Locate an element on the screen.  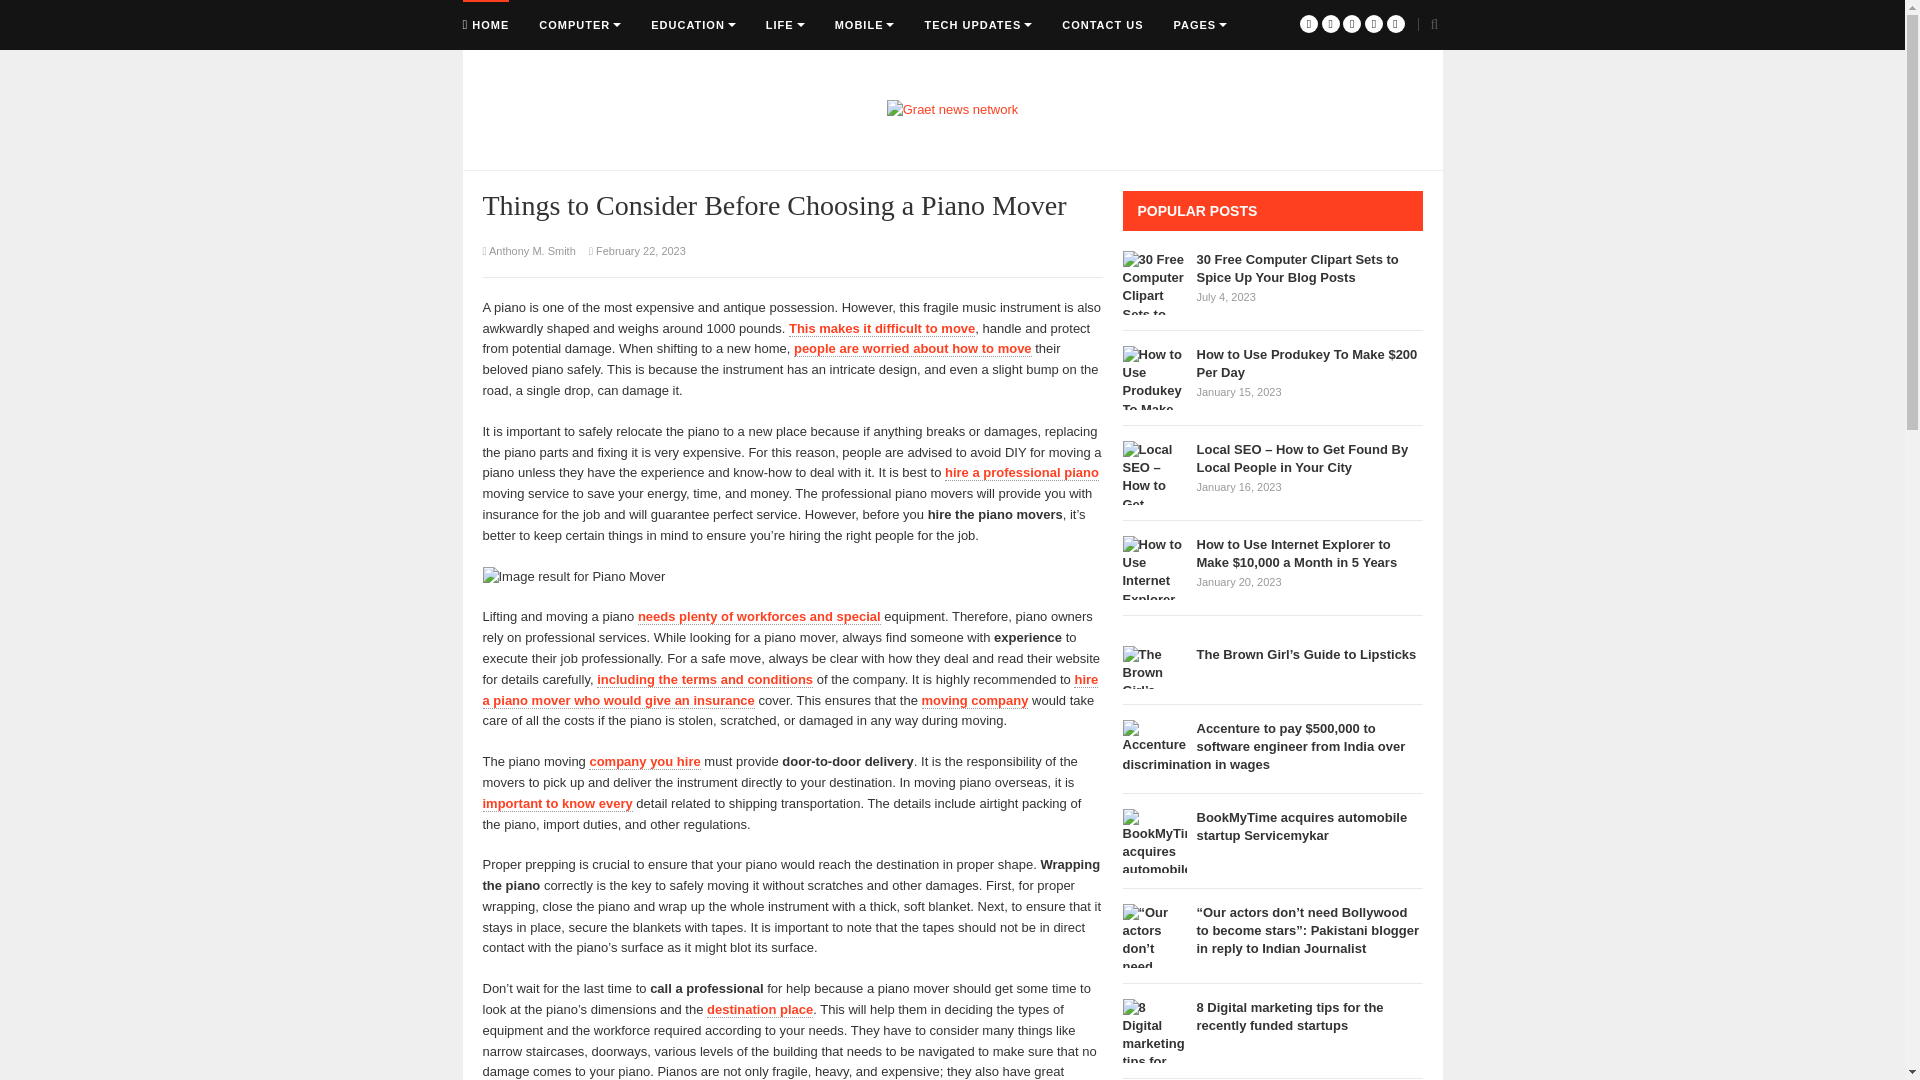
BookMyTime acquires automobile startup Servicemykar 11 is located at coordinates (1154, 840).